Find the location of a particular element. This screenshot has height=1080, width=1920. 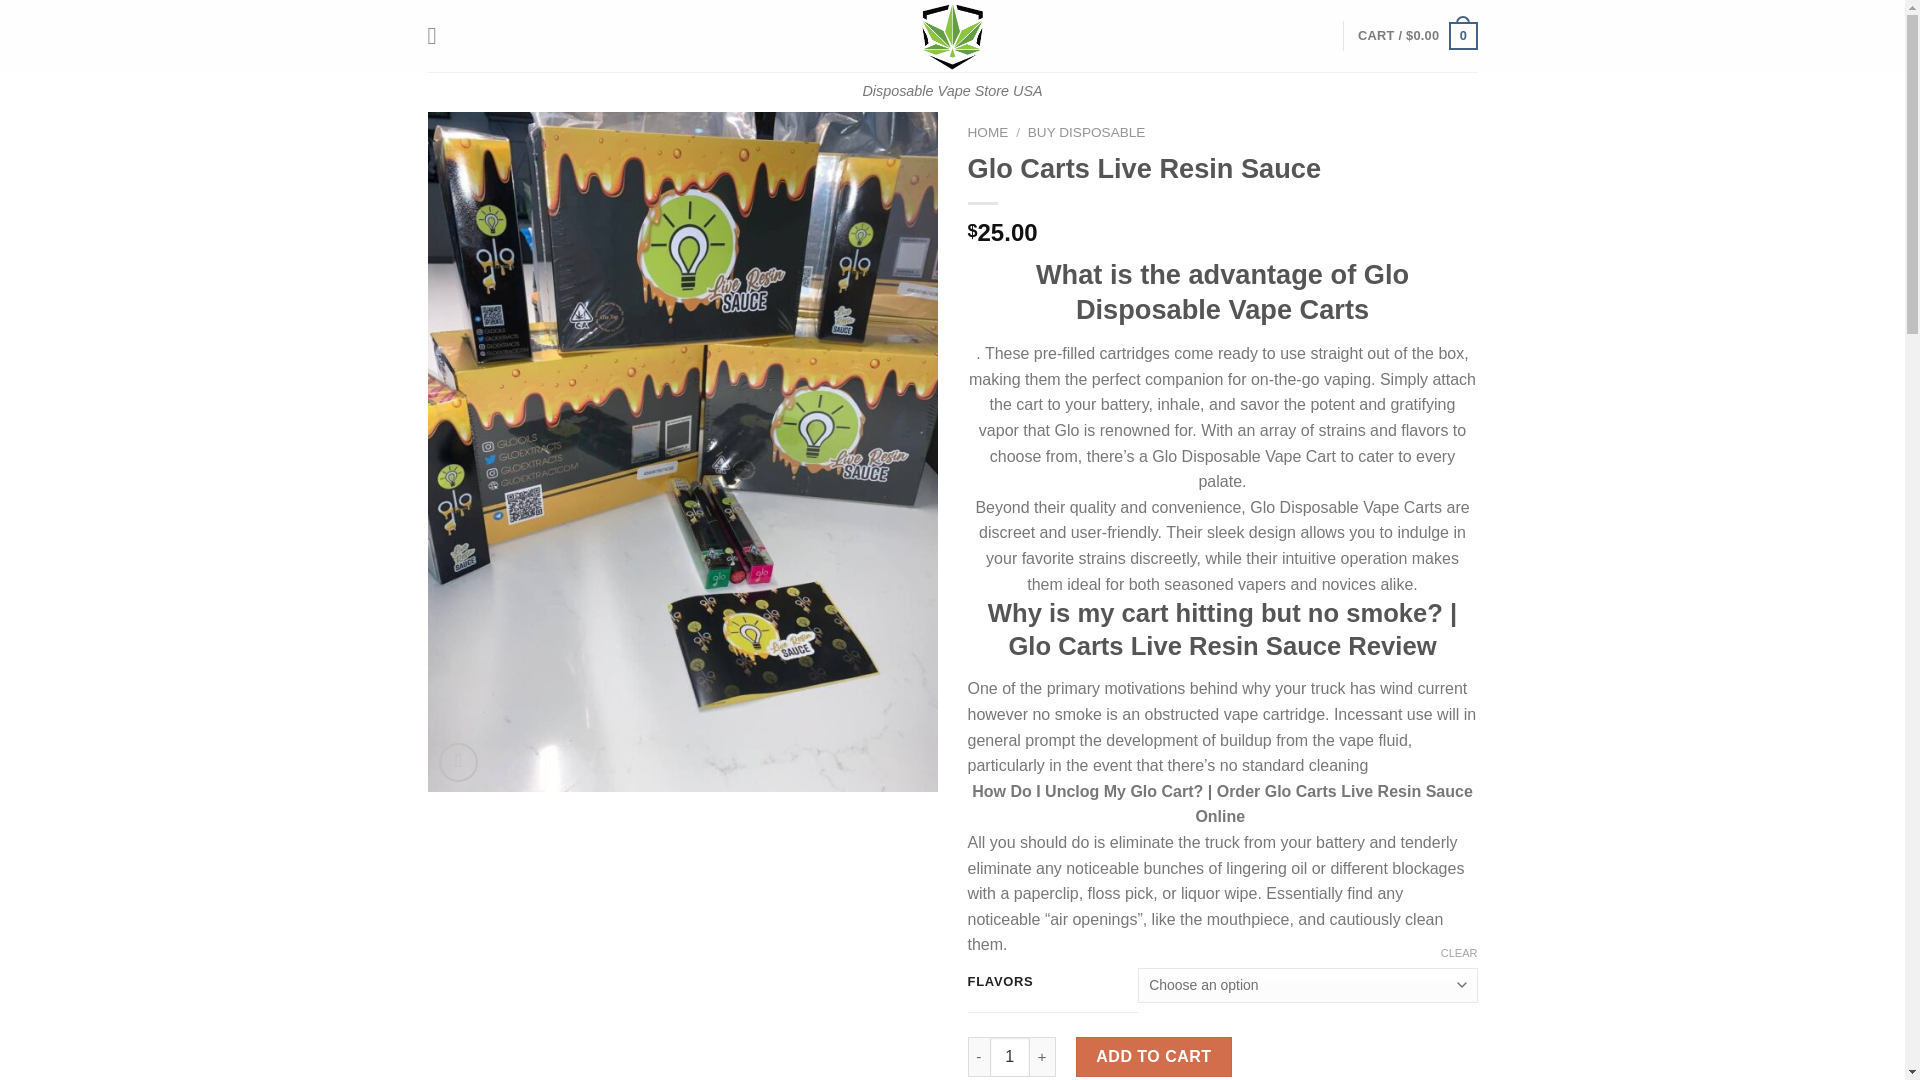

HOME is located at coordinates (988, 132).